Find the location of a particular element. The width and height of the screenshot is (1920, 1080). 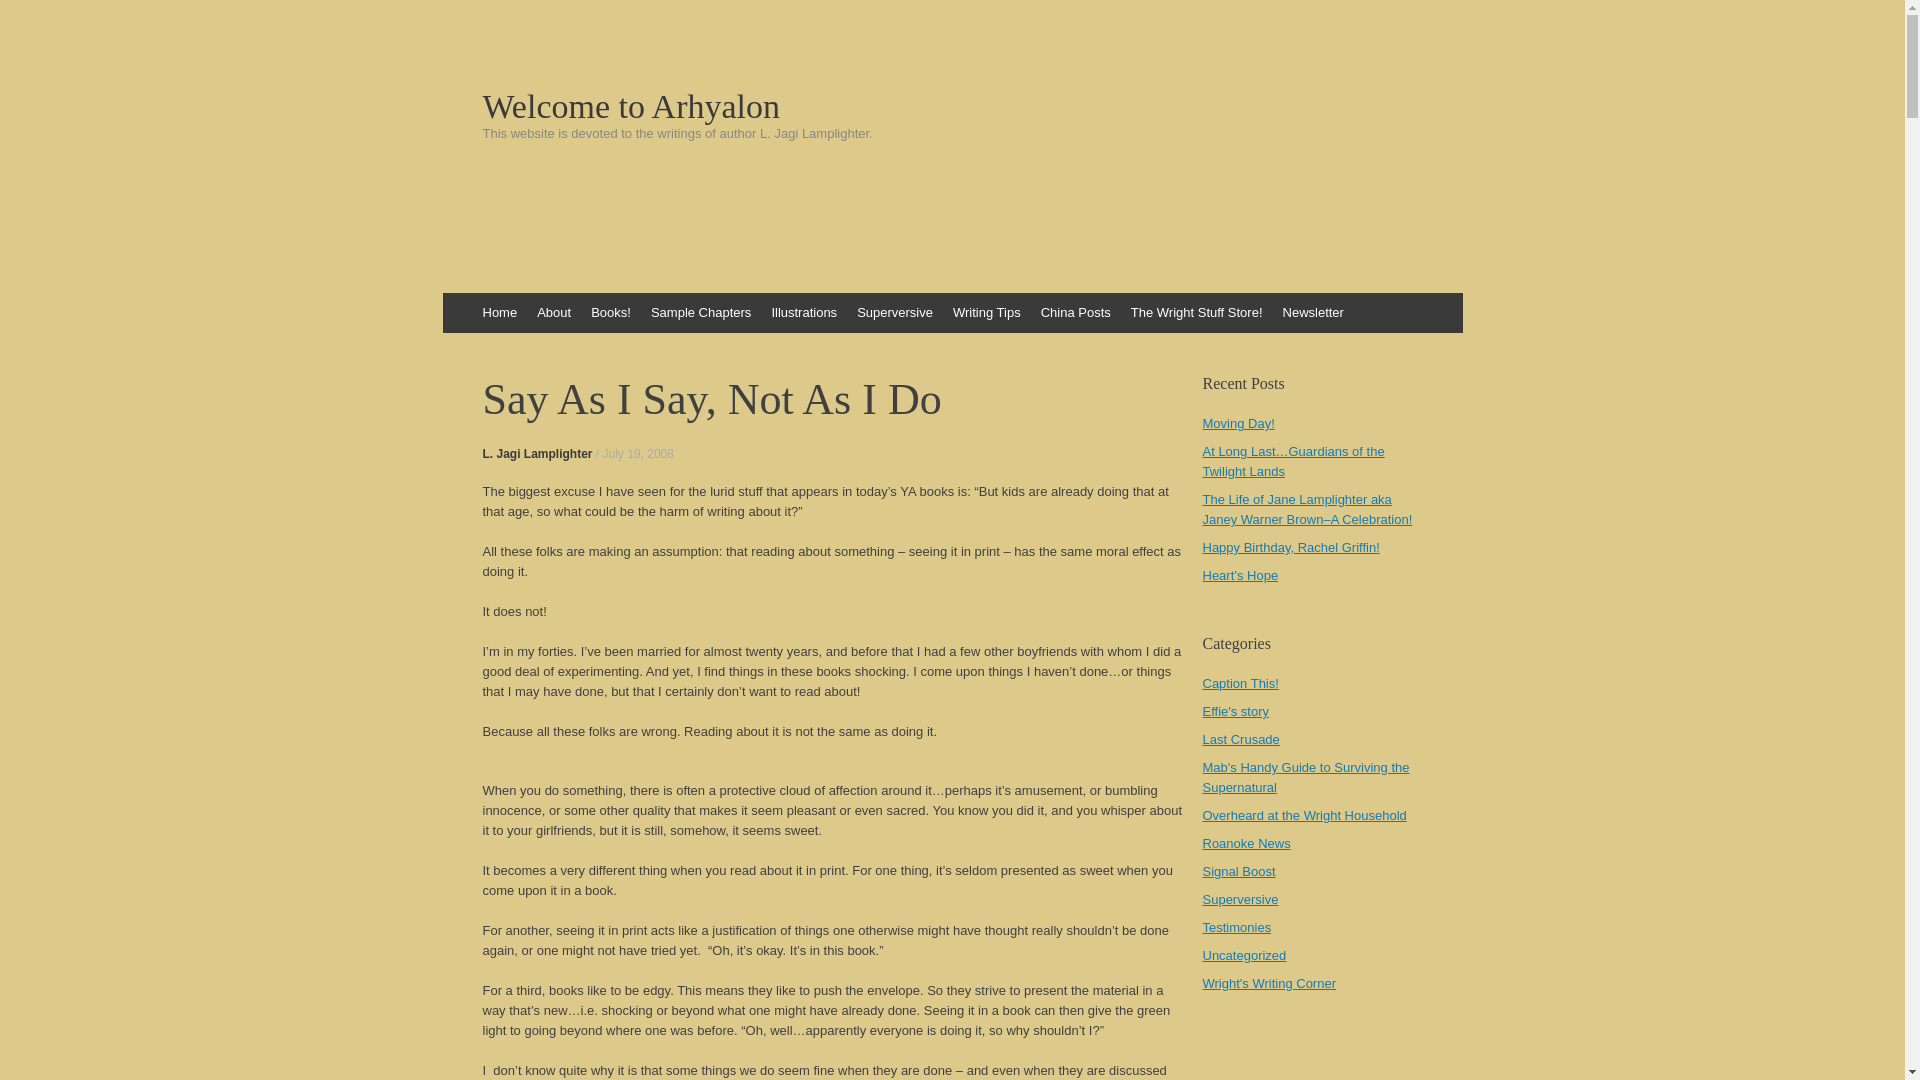

Newsletter is located at coordinates (1312, 312).